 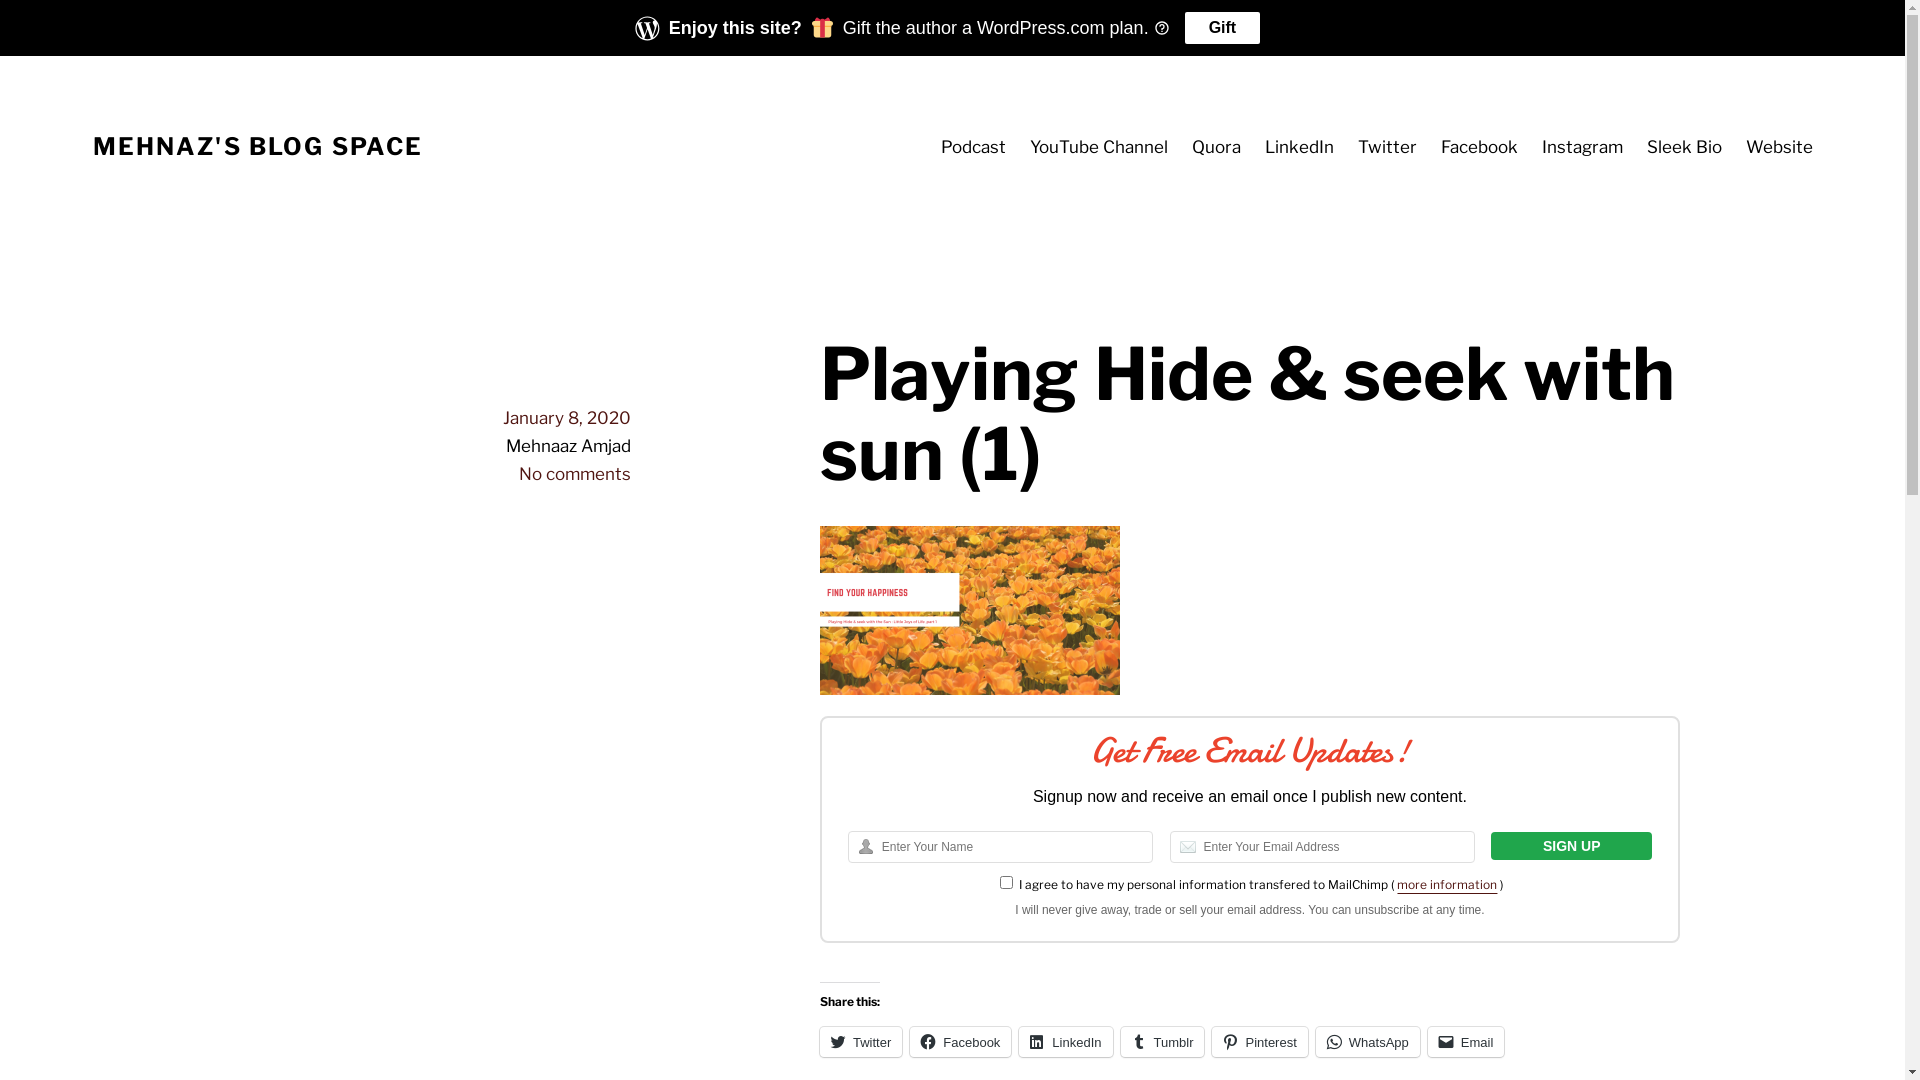 What do you see at coordinates (1684, 147) in the screenshot?
I see `Sleek Bio` at bounding box center [1684, 147].